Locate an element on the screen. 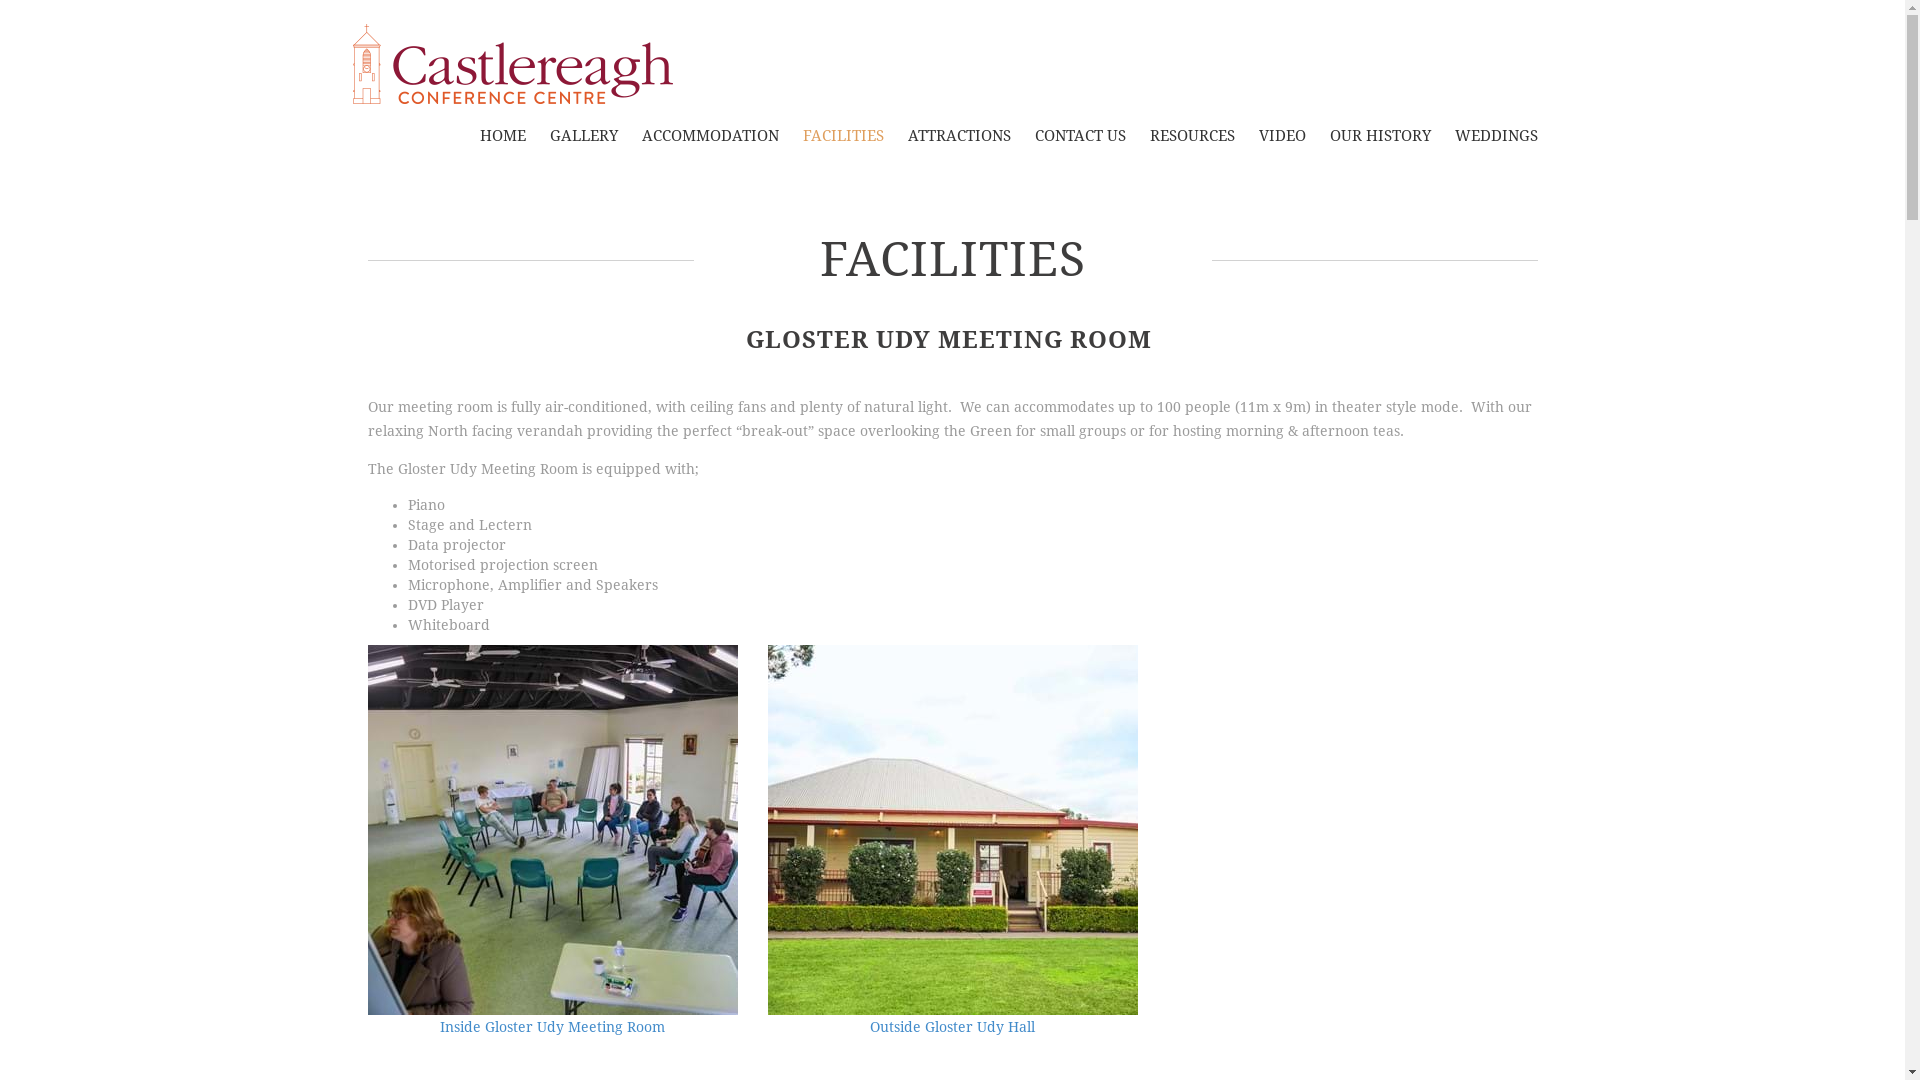 The image size is (1920, 1080). FACILITIES is located at coordinates (842, 136).